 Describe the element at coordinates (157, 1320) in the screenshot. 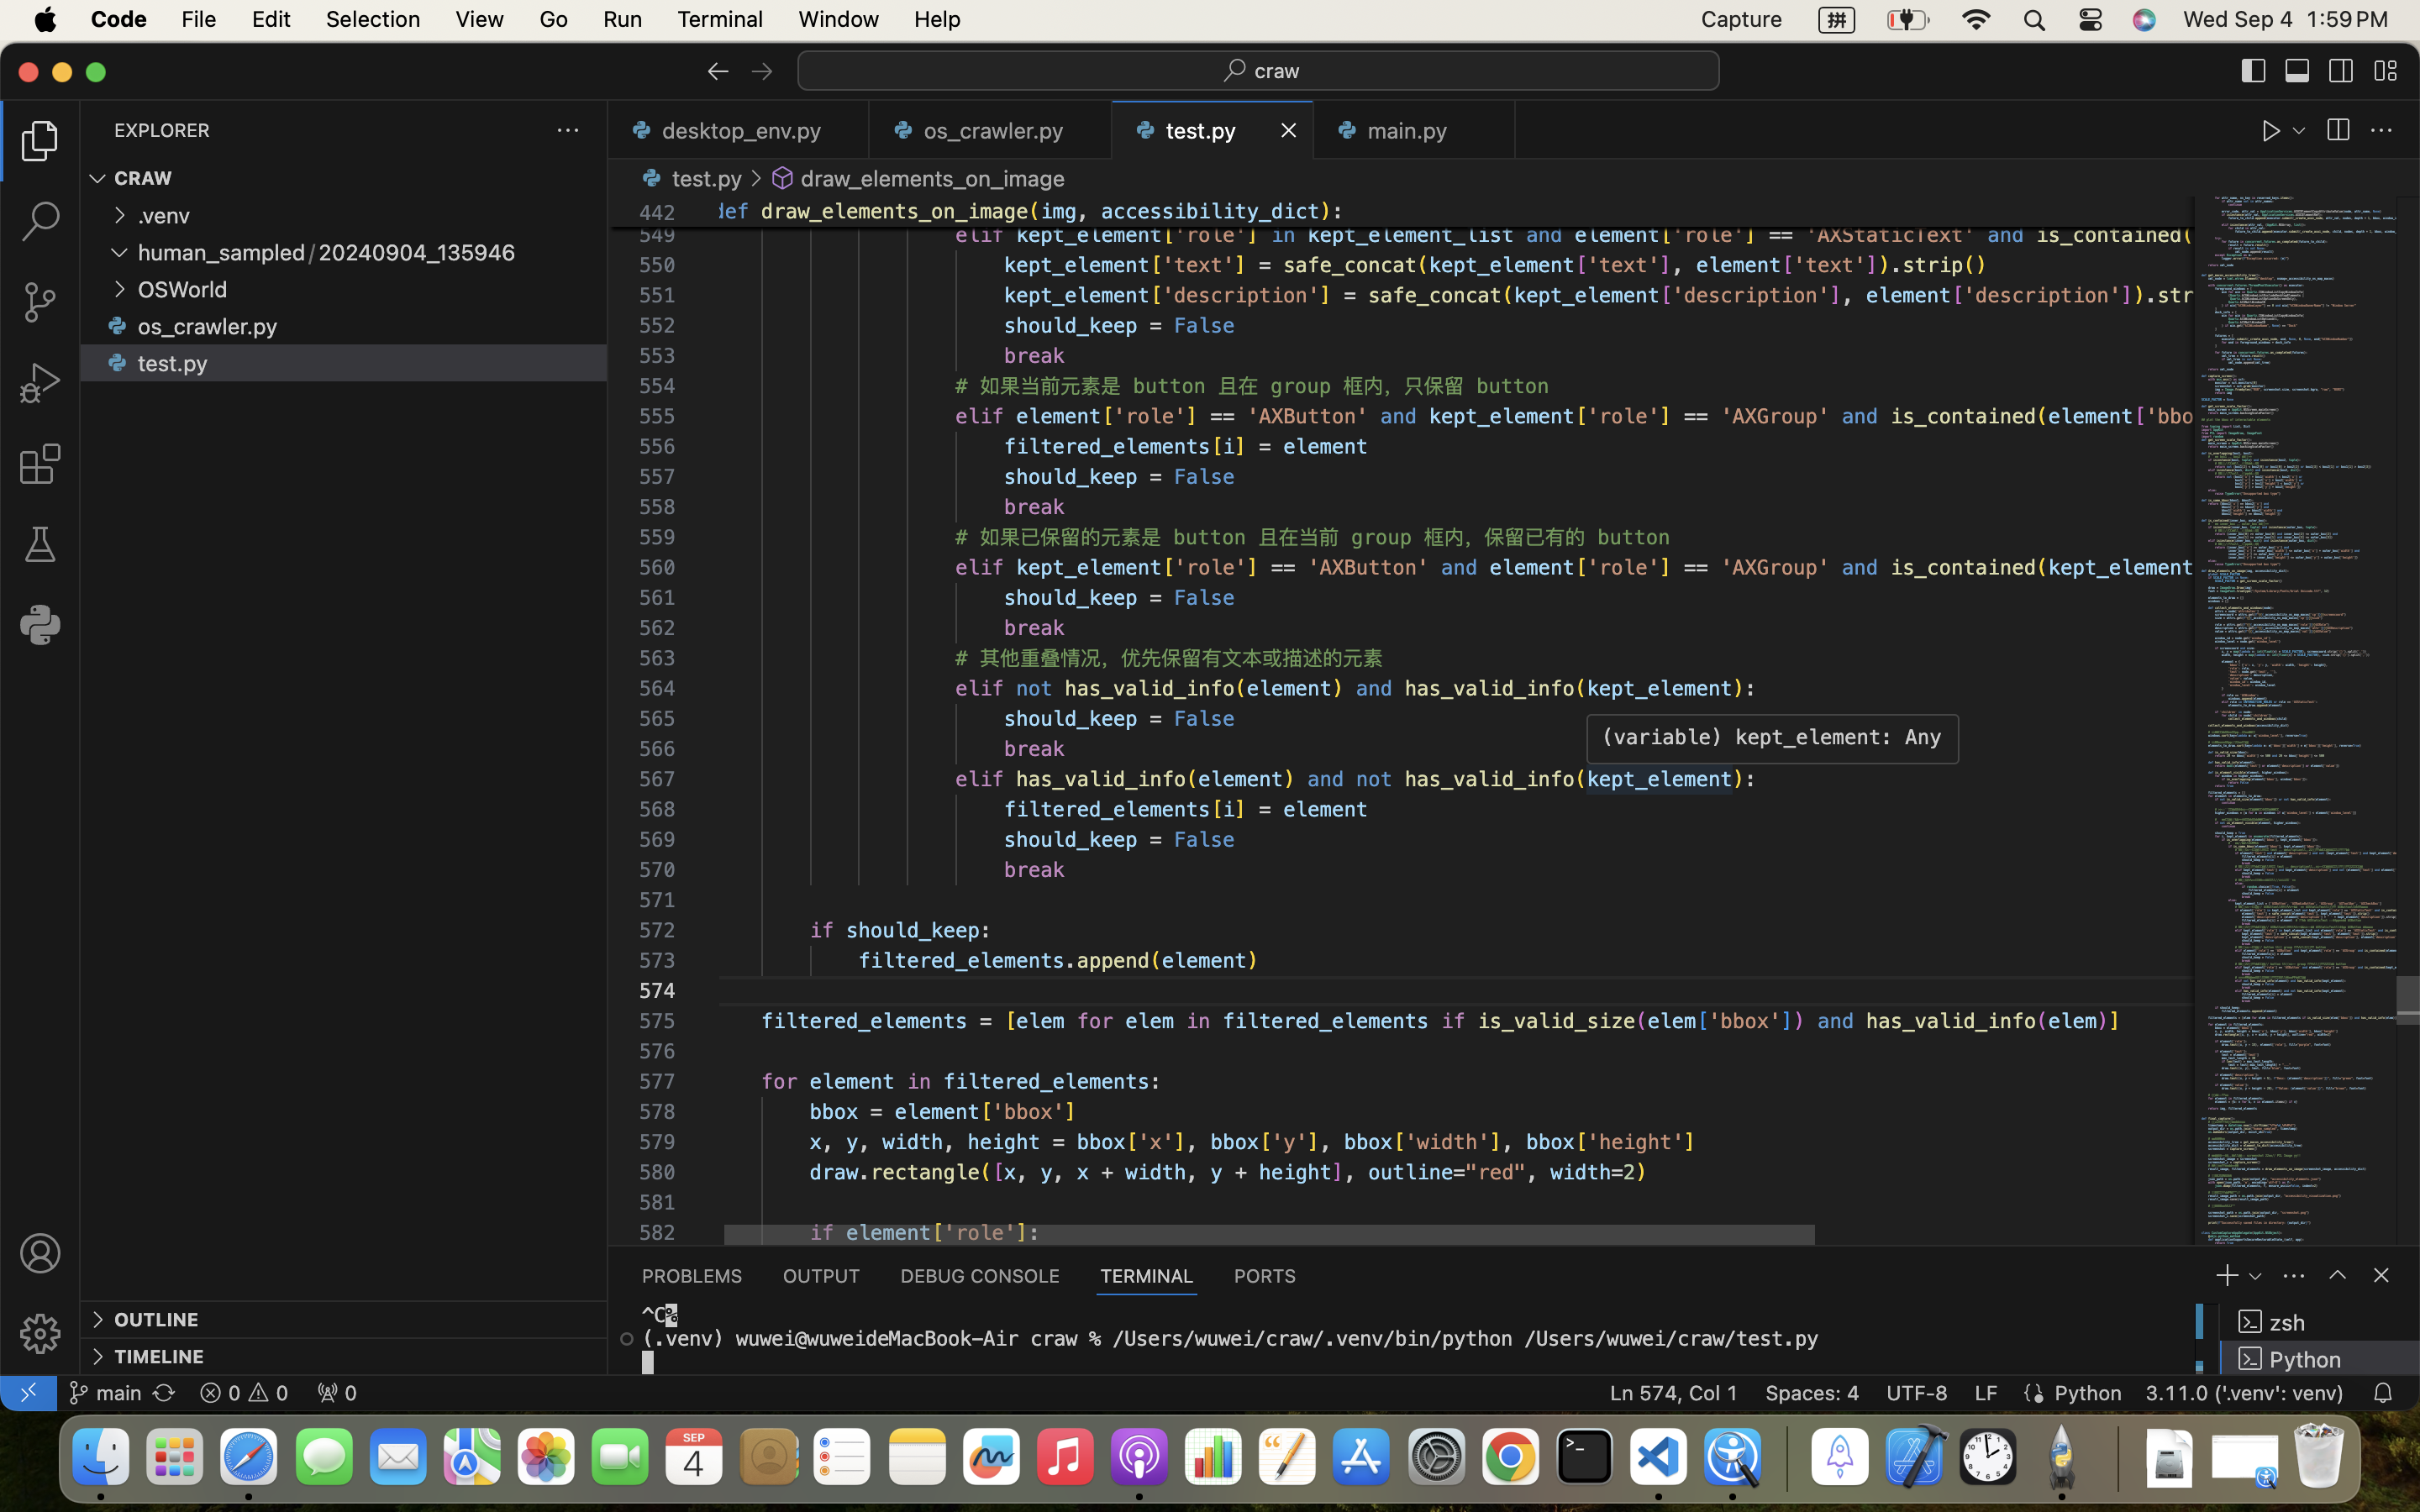

I see `OUTLINE` at that location.